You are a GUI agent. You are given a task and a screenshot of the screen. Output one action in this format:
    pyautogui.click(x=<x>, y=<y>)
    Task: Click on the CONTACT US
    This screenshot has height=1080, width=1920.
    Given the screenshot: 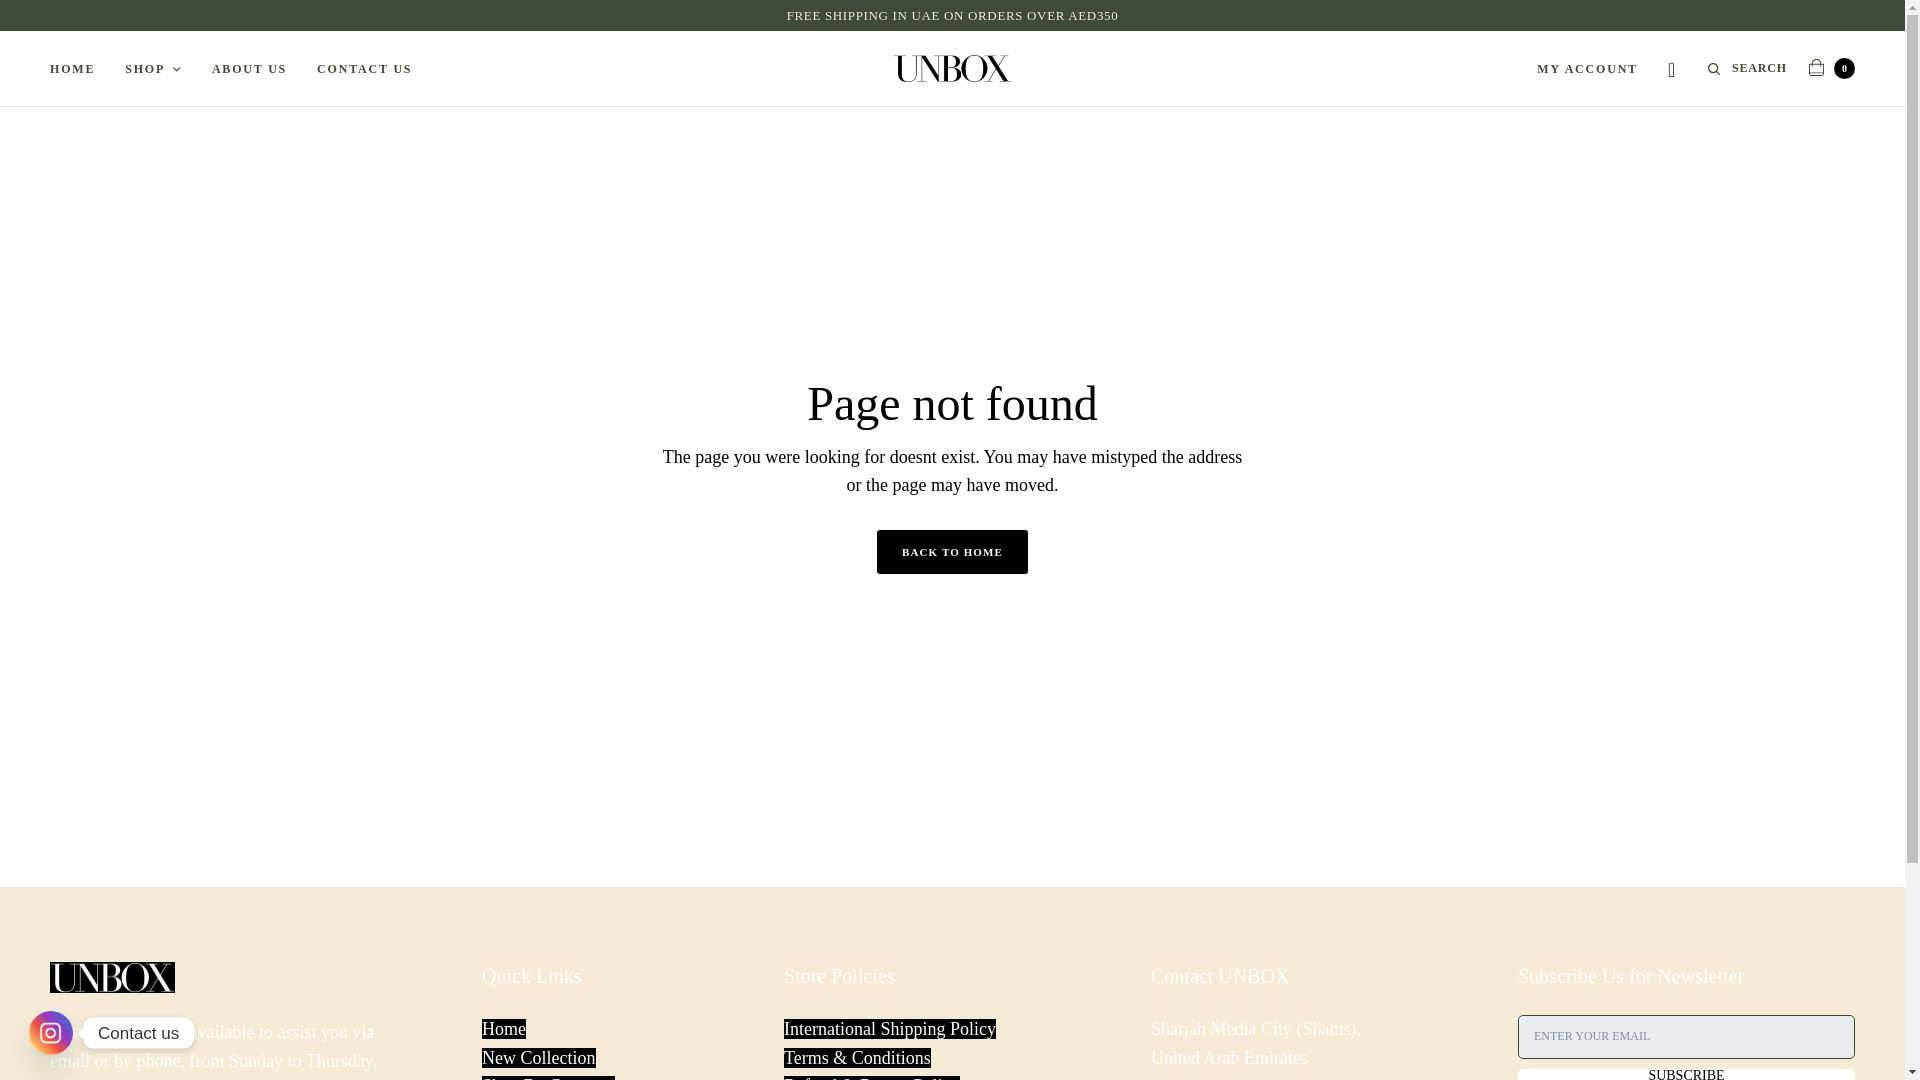 What is the action you would take?
    pyautogui.click(x=364, y=68)
    